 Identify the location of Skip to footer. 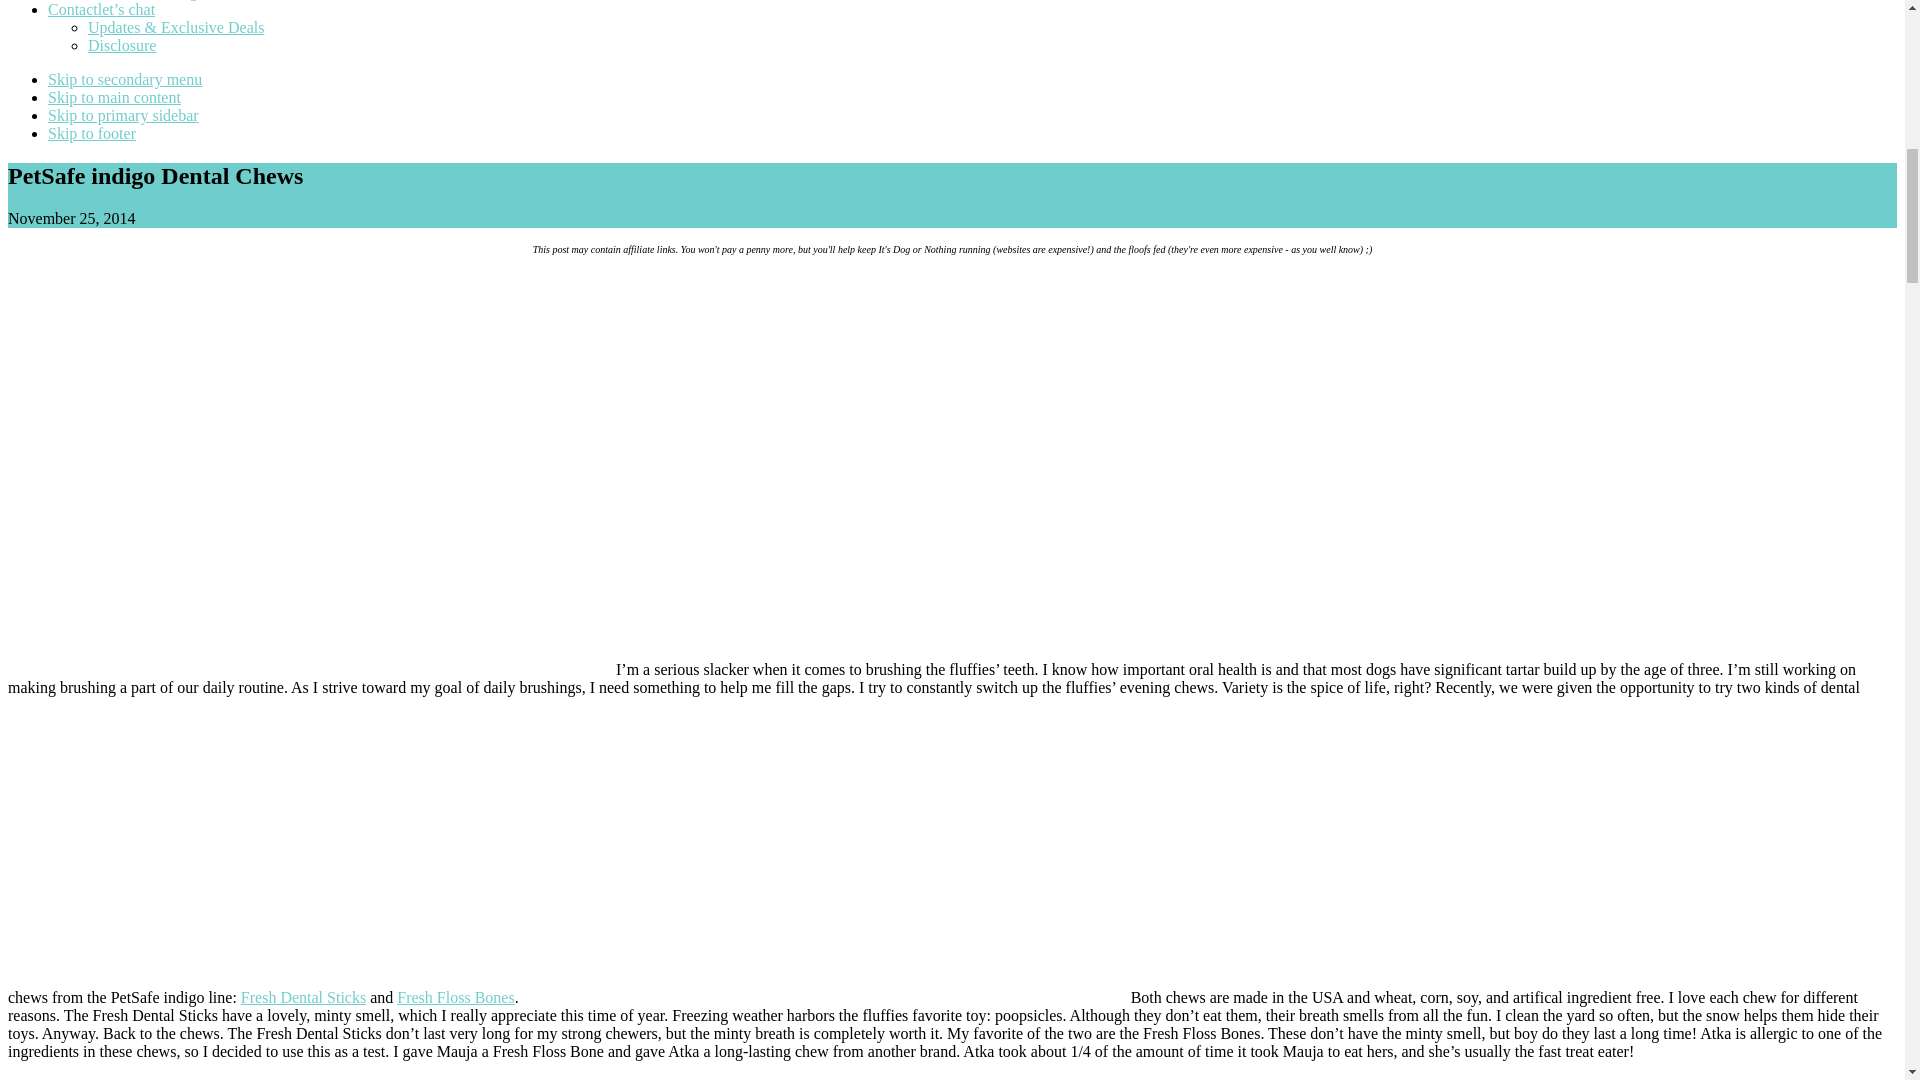
(92, 133).